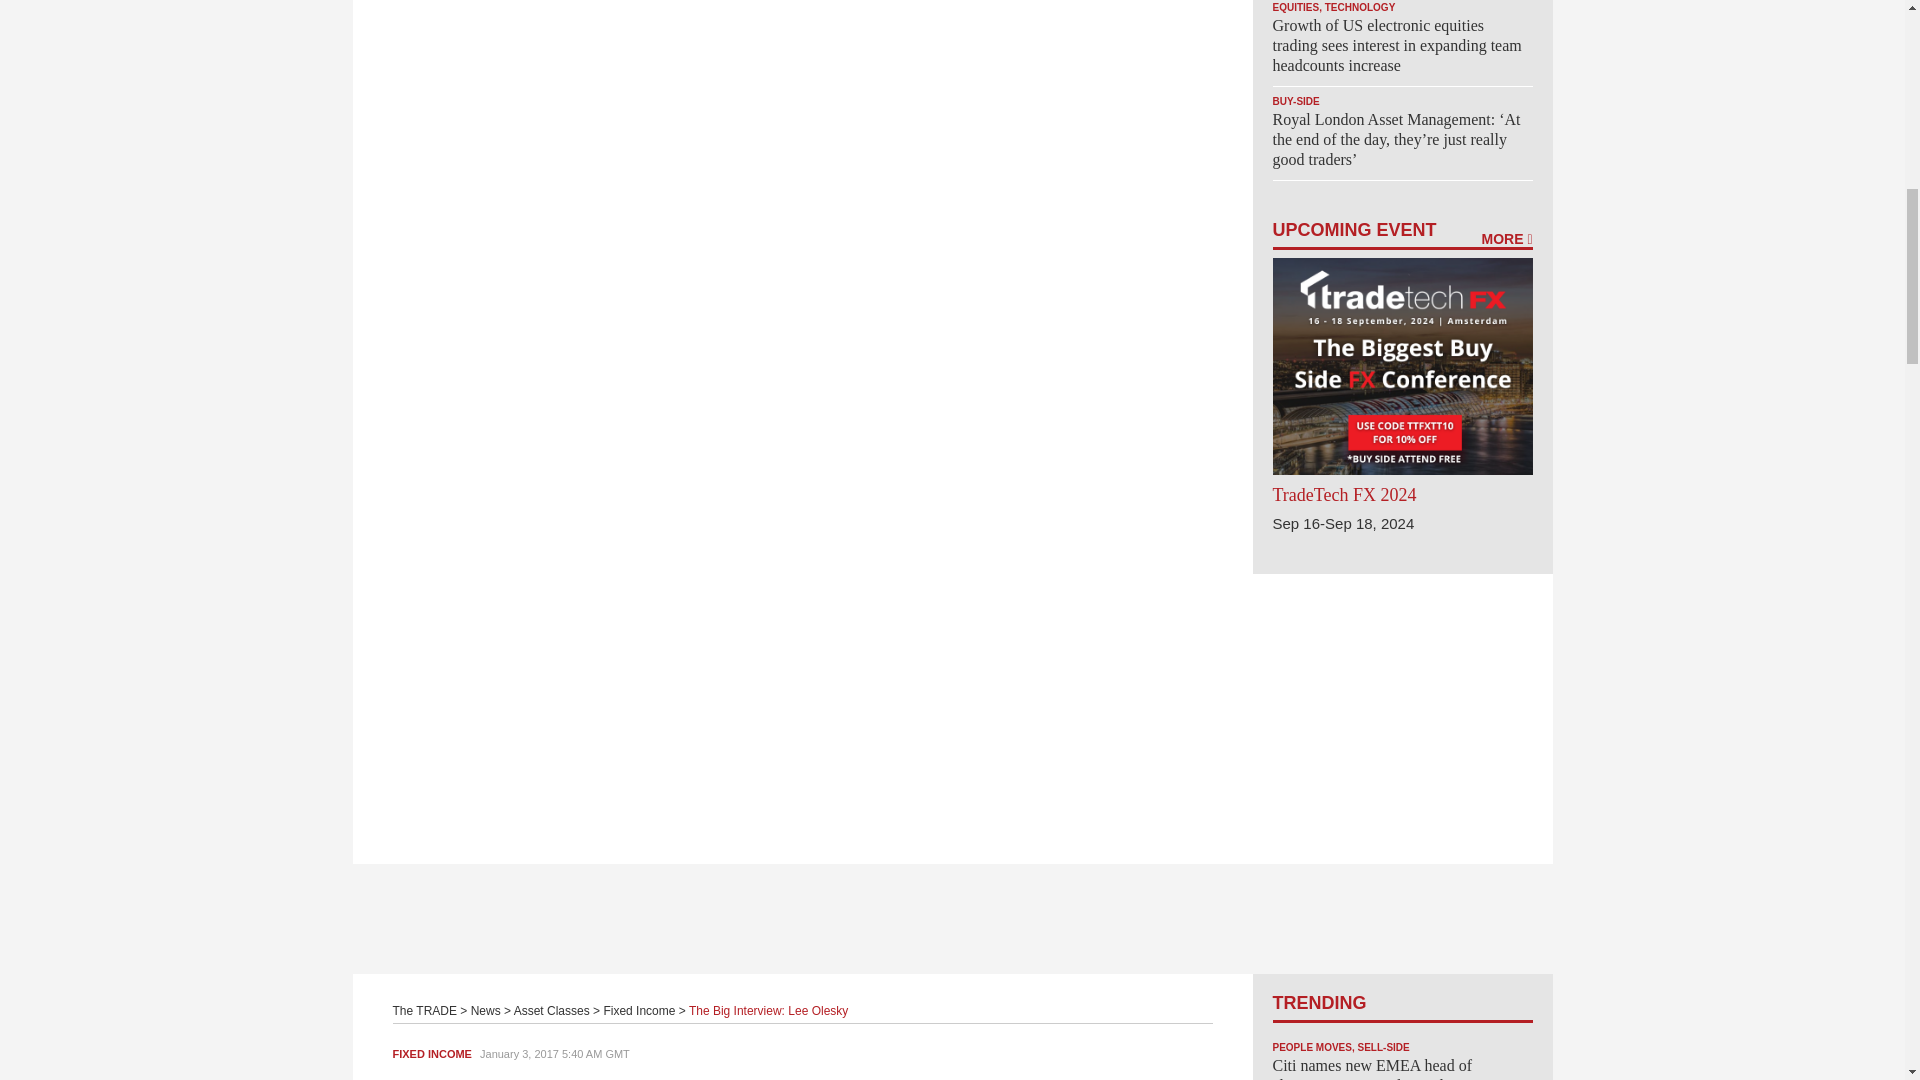 This screenshot has height=1080, width=1920. Describe the element at coordinates (552, 1011) in the screenshot. I see `Go to the Asset Classes Category archives.` at that location.